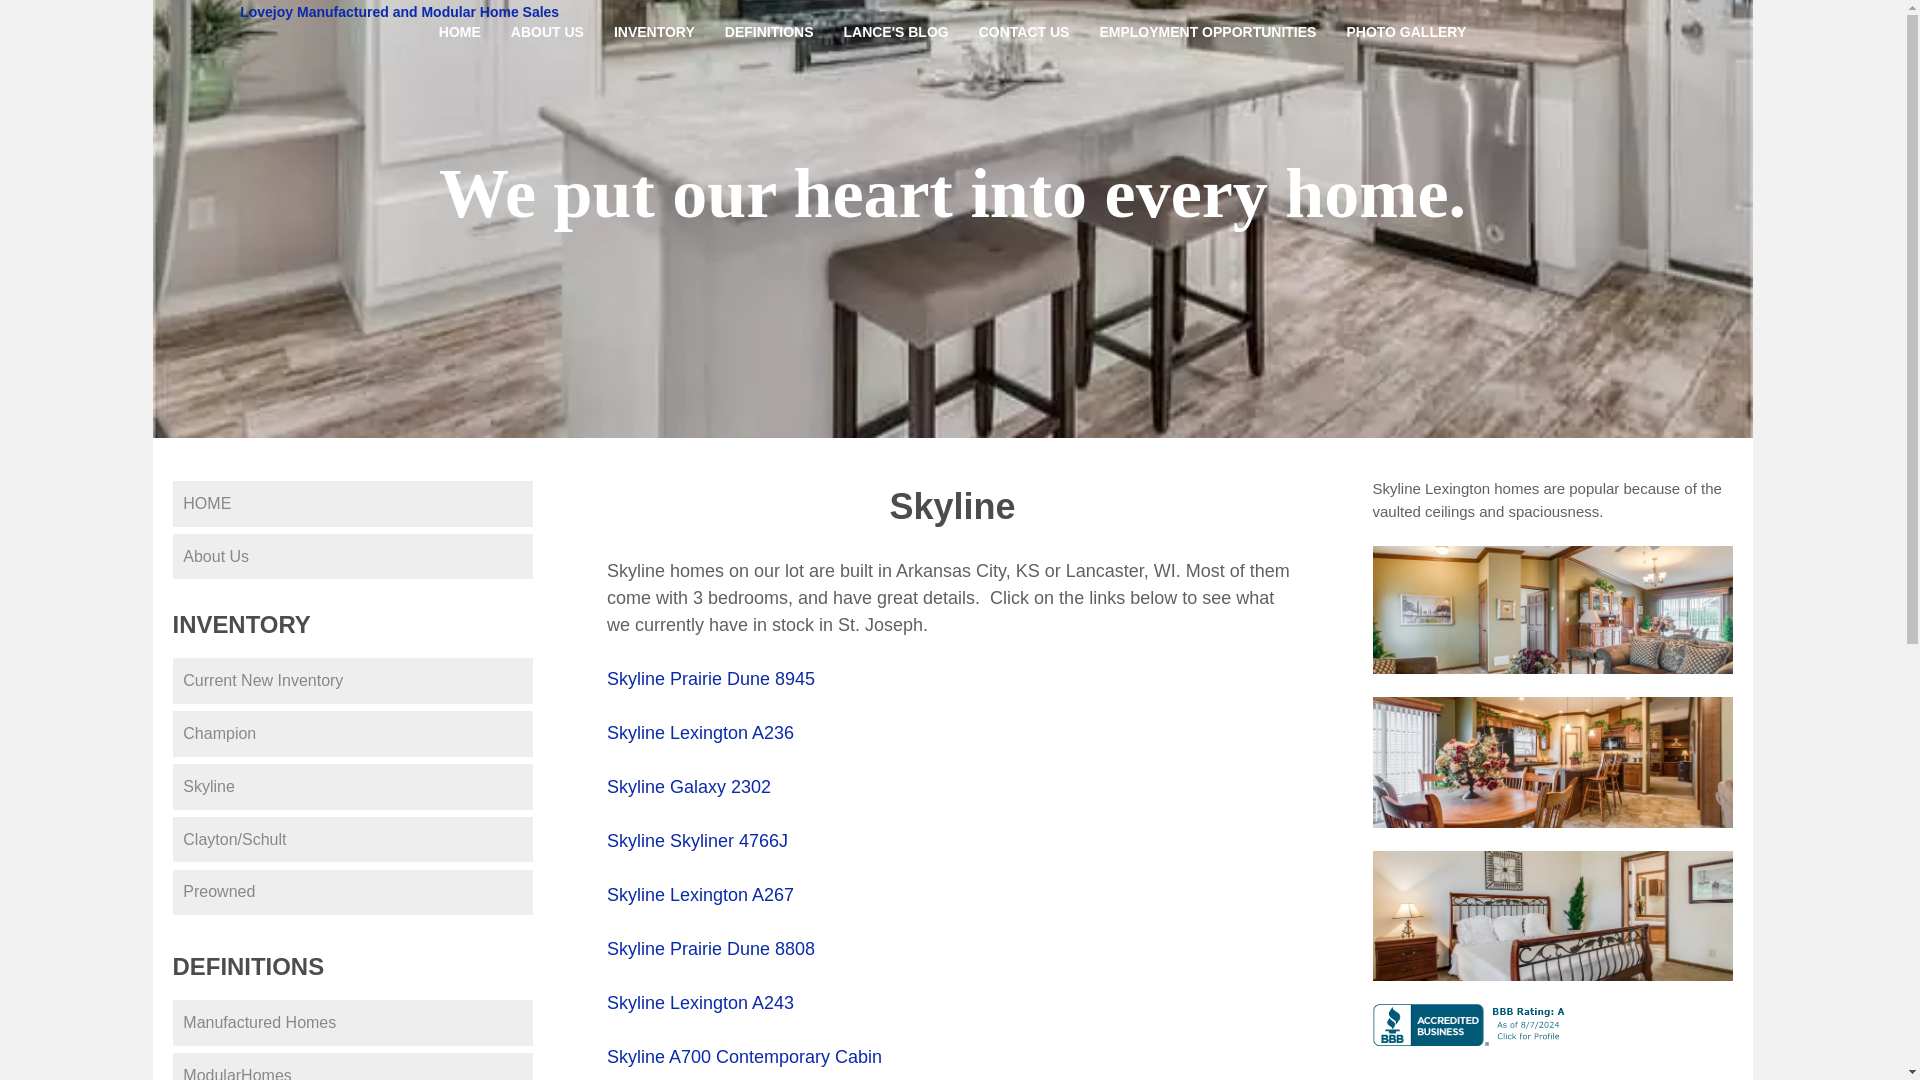  I want to click on Skyline Lexington A236, so click(700, 732).